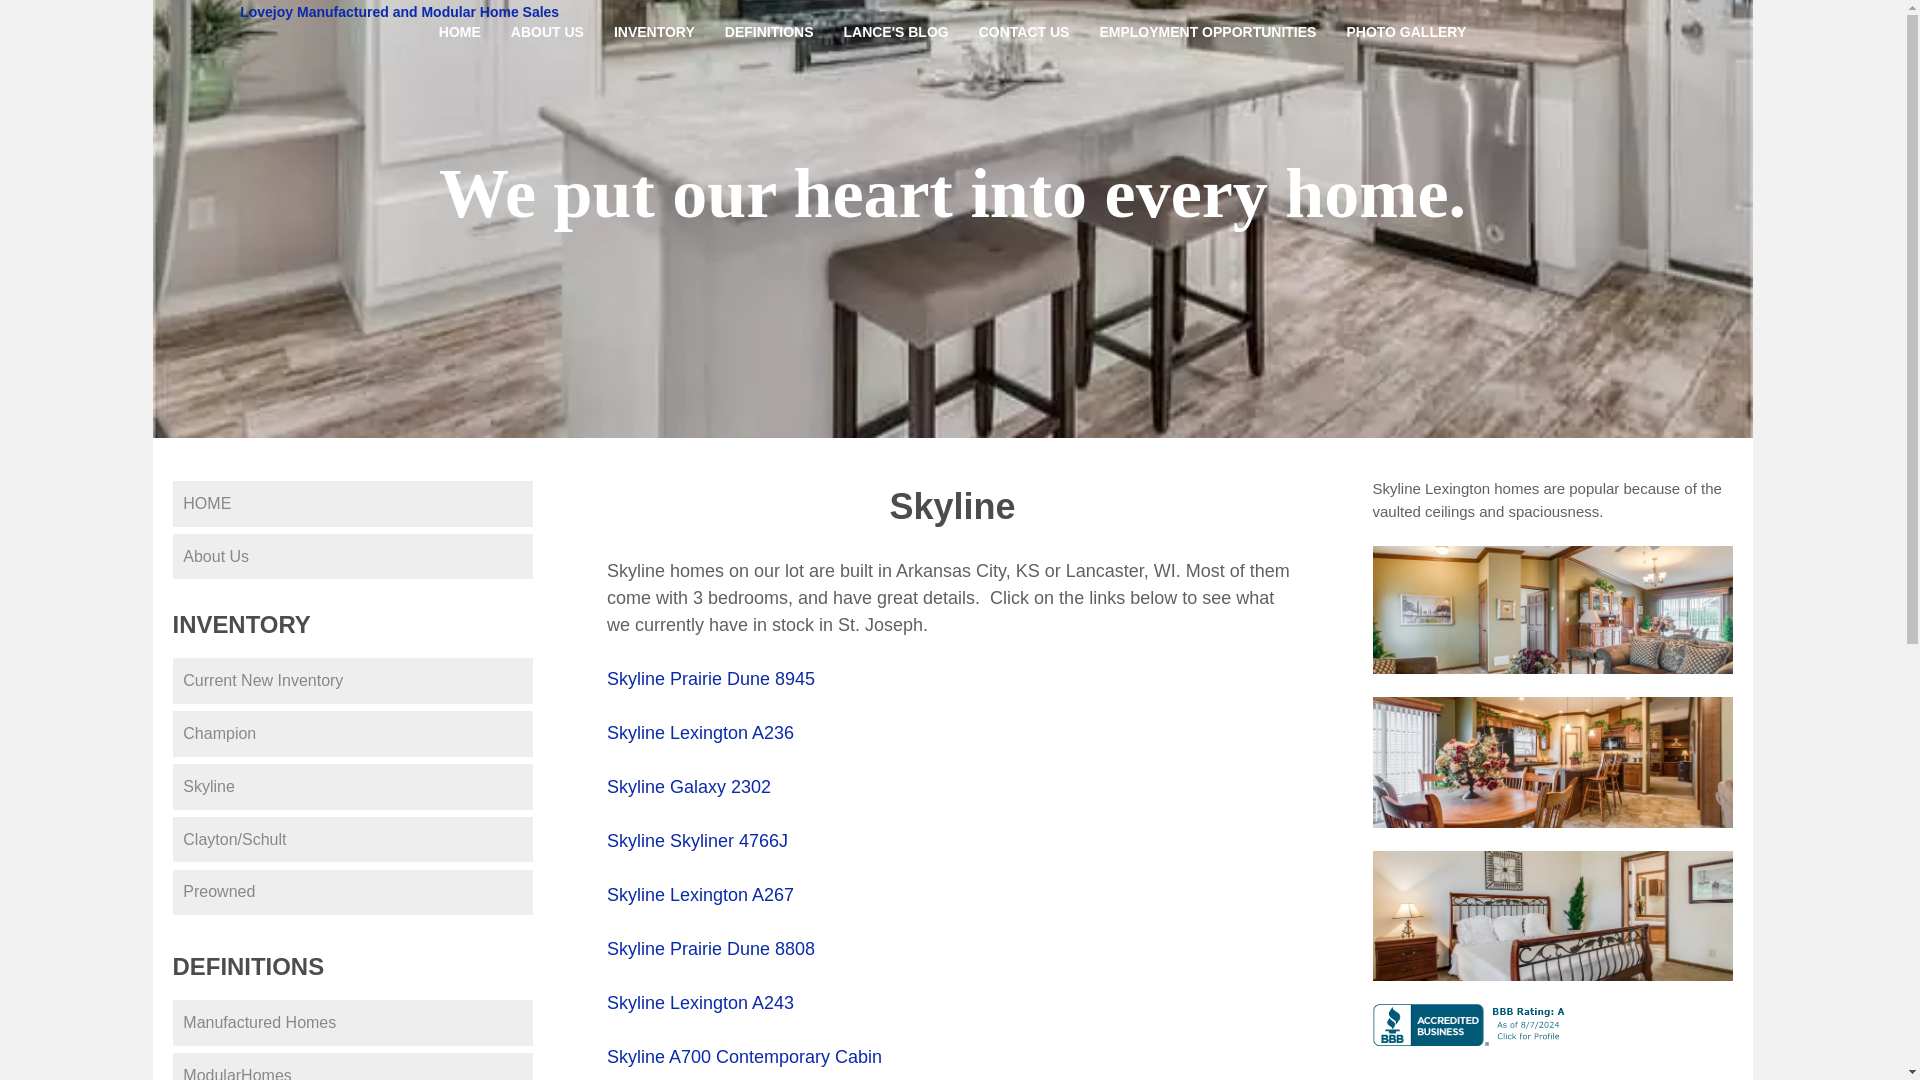  I want to click on Skyline Lexington A236, so click(700, 732).